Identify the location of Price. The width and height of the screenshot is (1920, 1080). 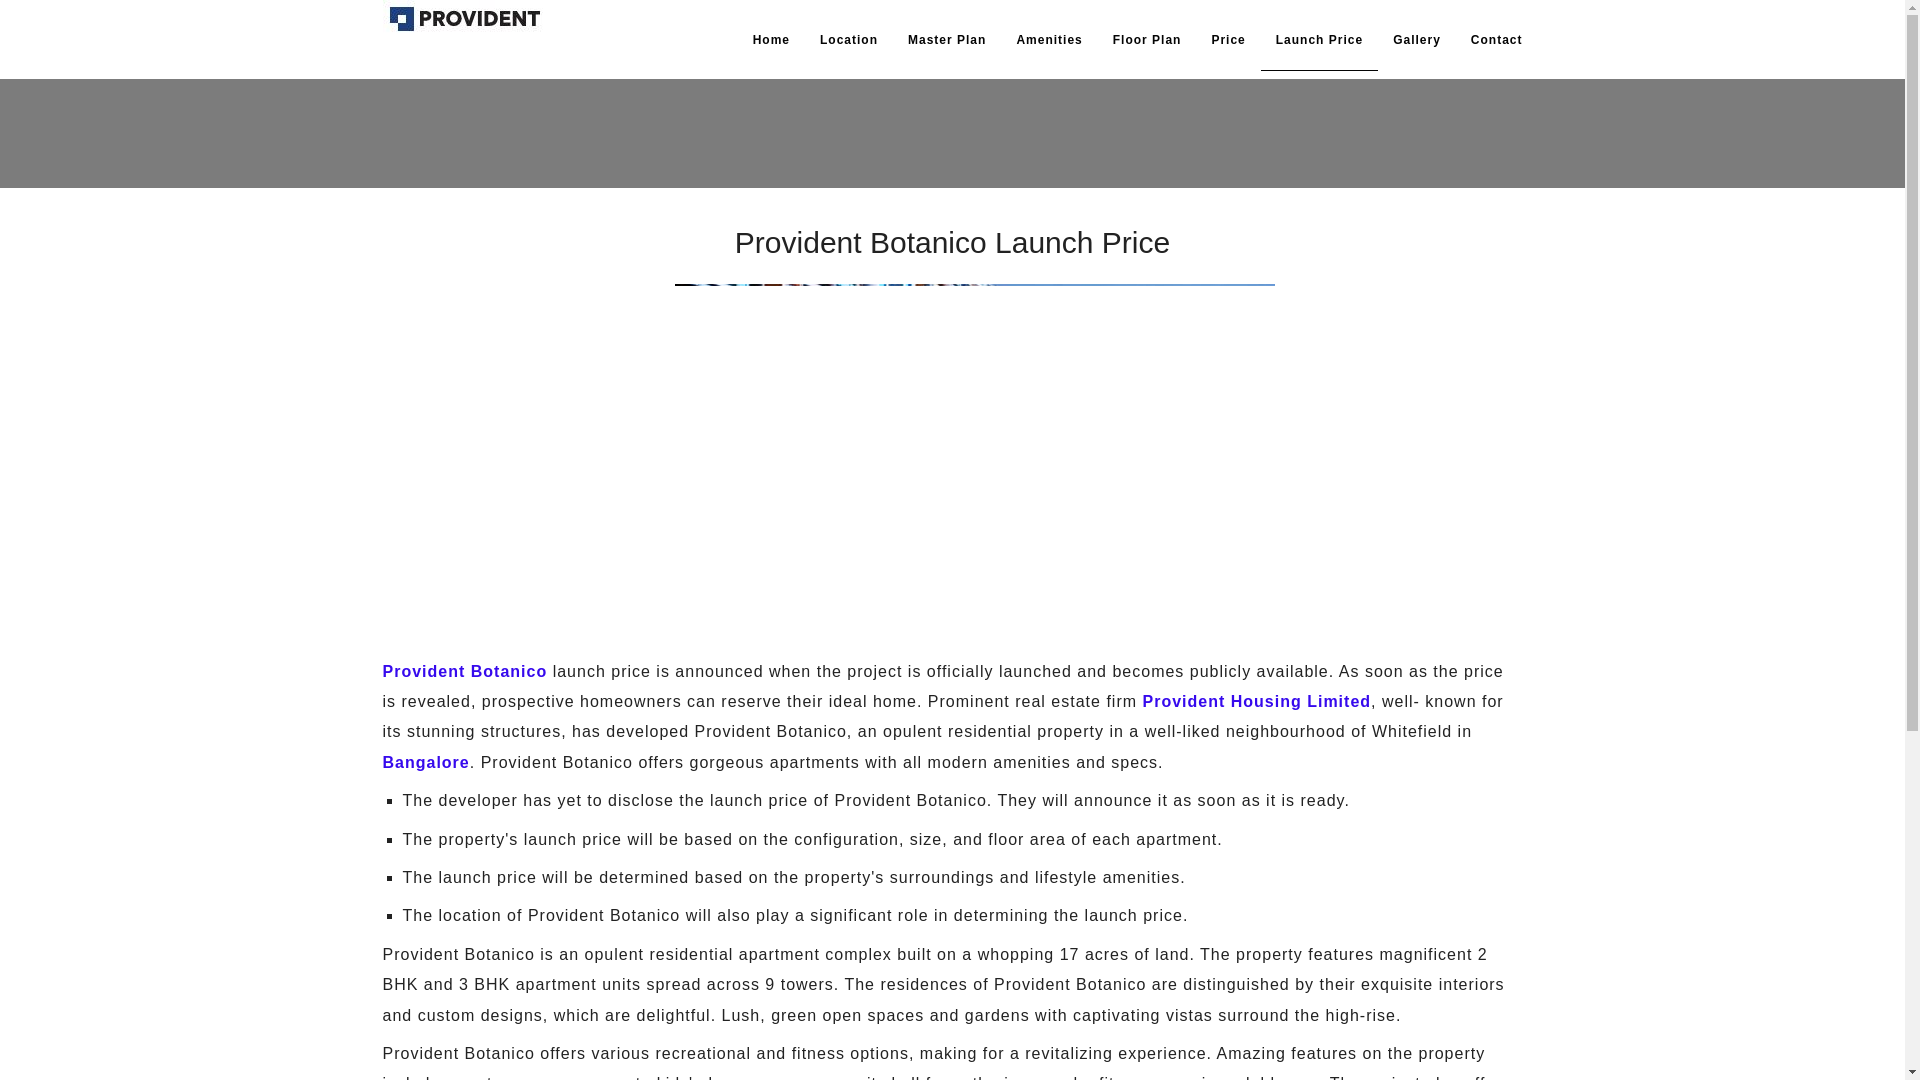
(1228, 40).